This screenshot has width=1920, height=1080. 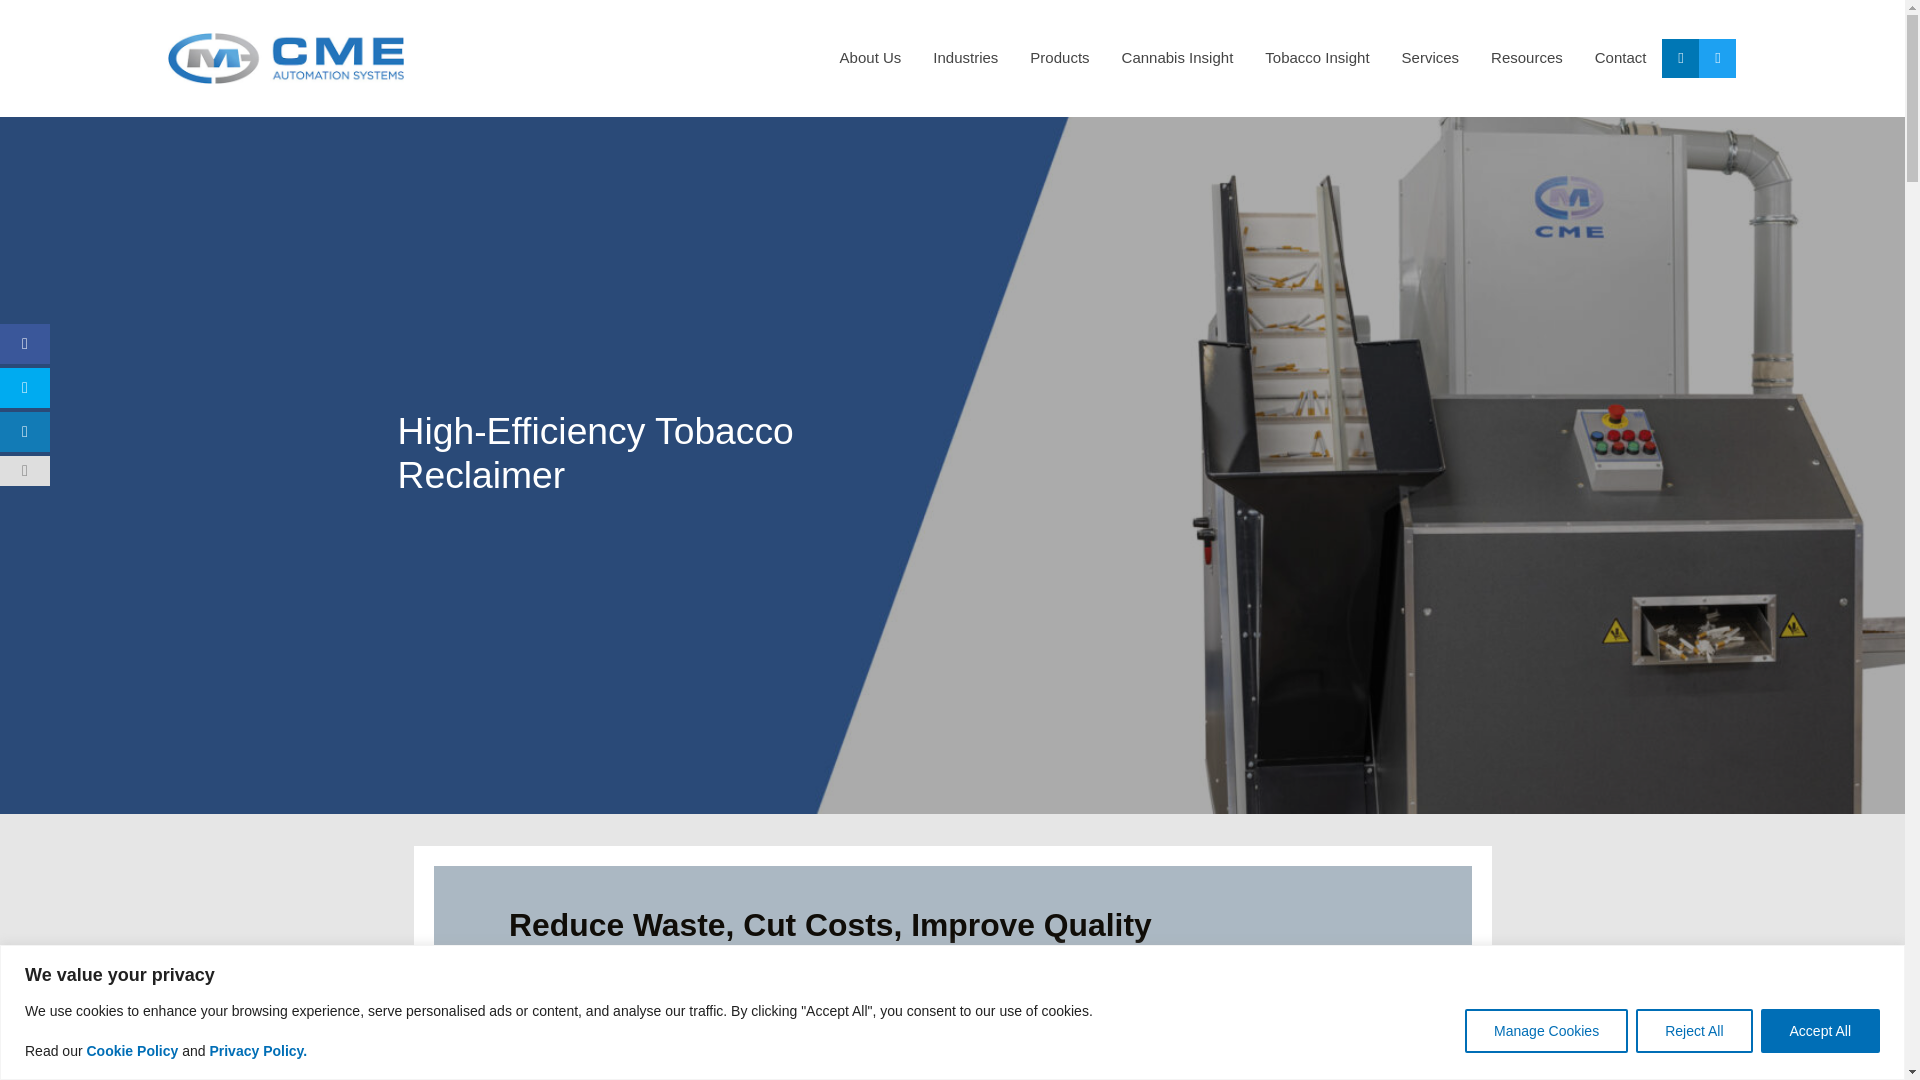 What do you see at coordinates (1820, 1029) in the screenshot?
I see `Accept All` at bounding box center [1820, 1029].